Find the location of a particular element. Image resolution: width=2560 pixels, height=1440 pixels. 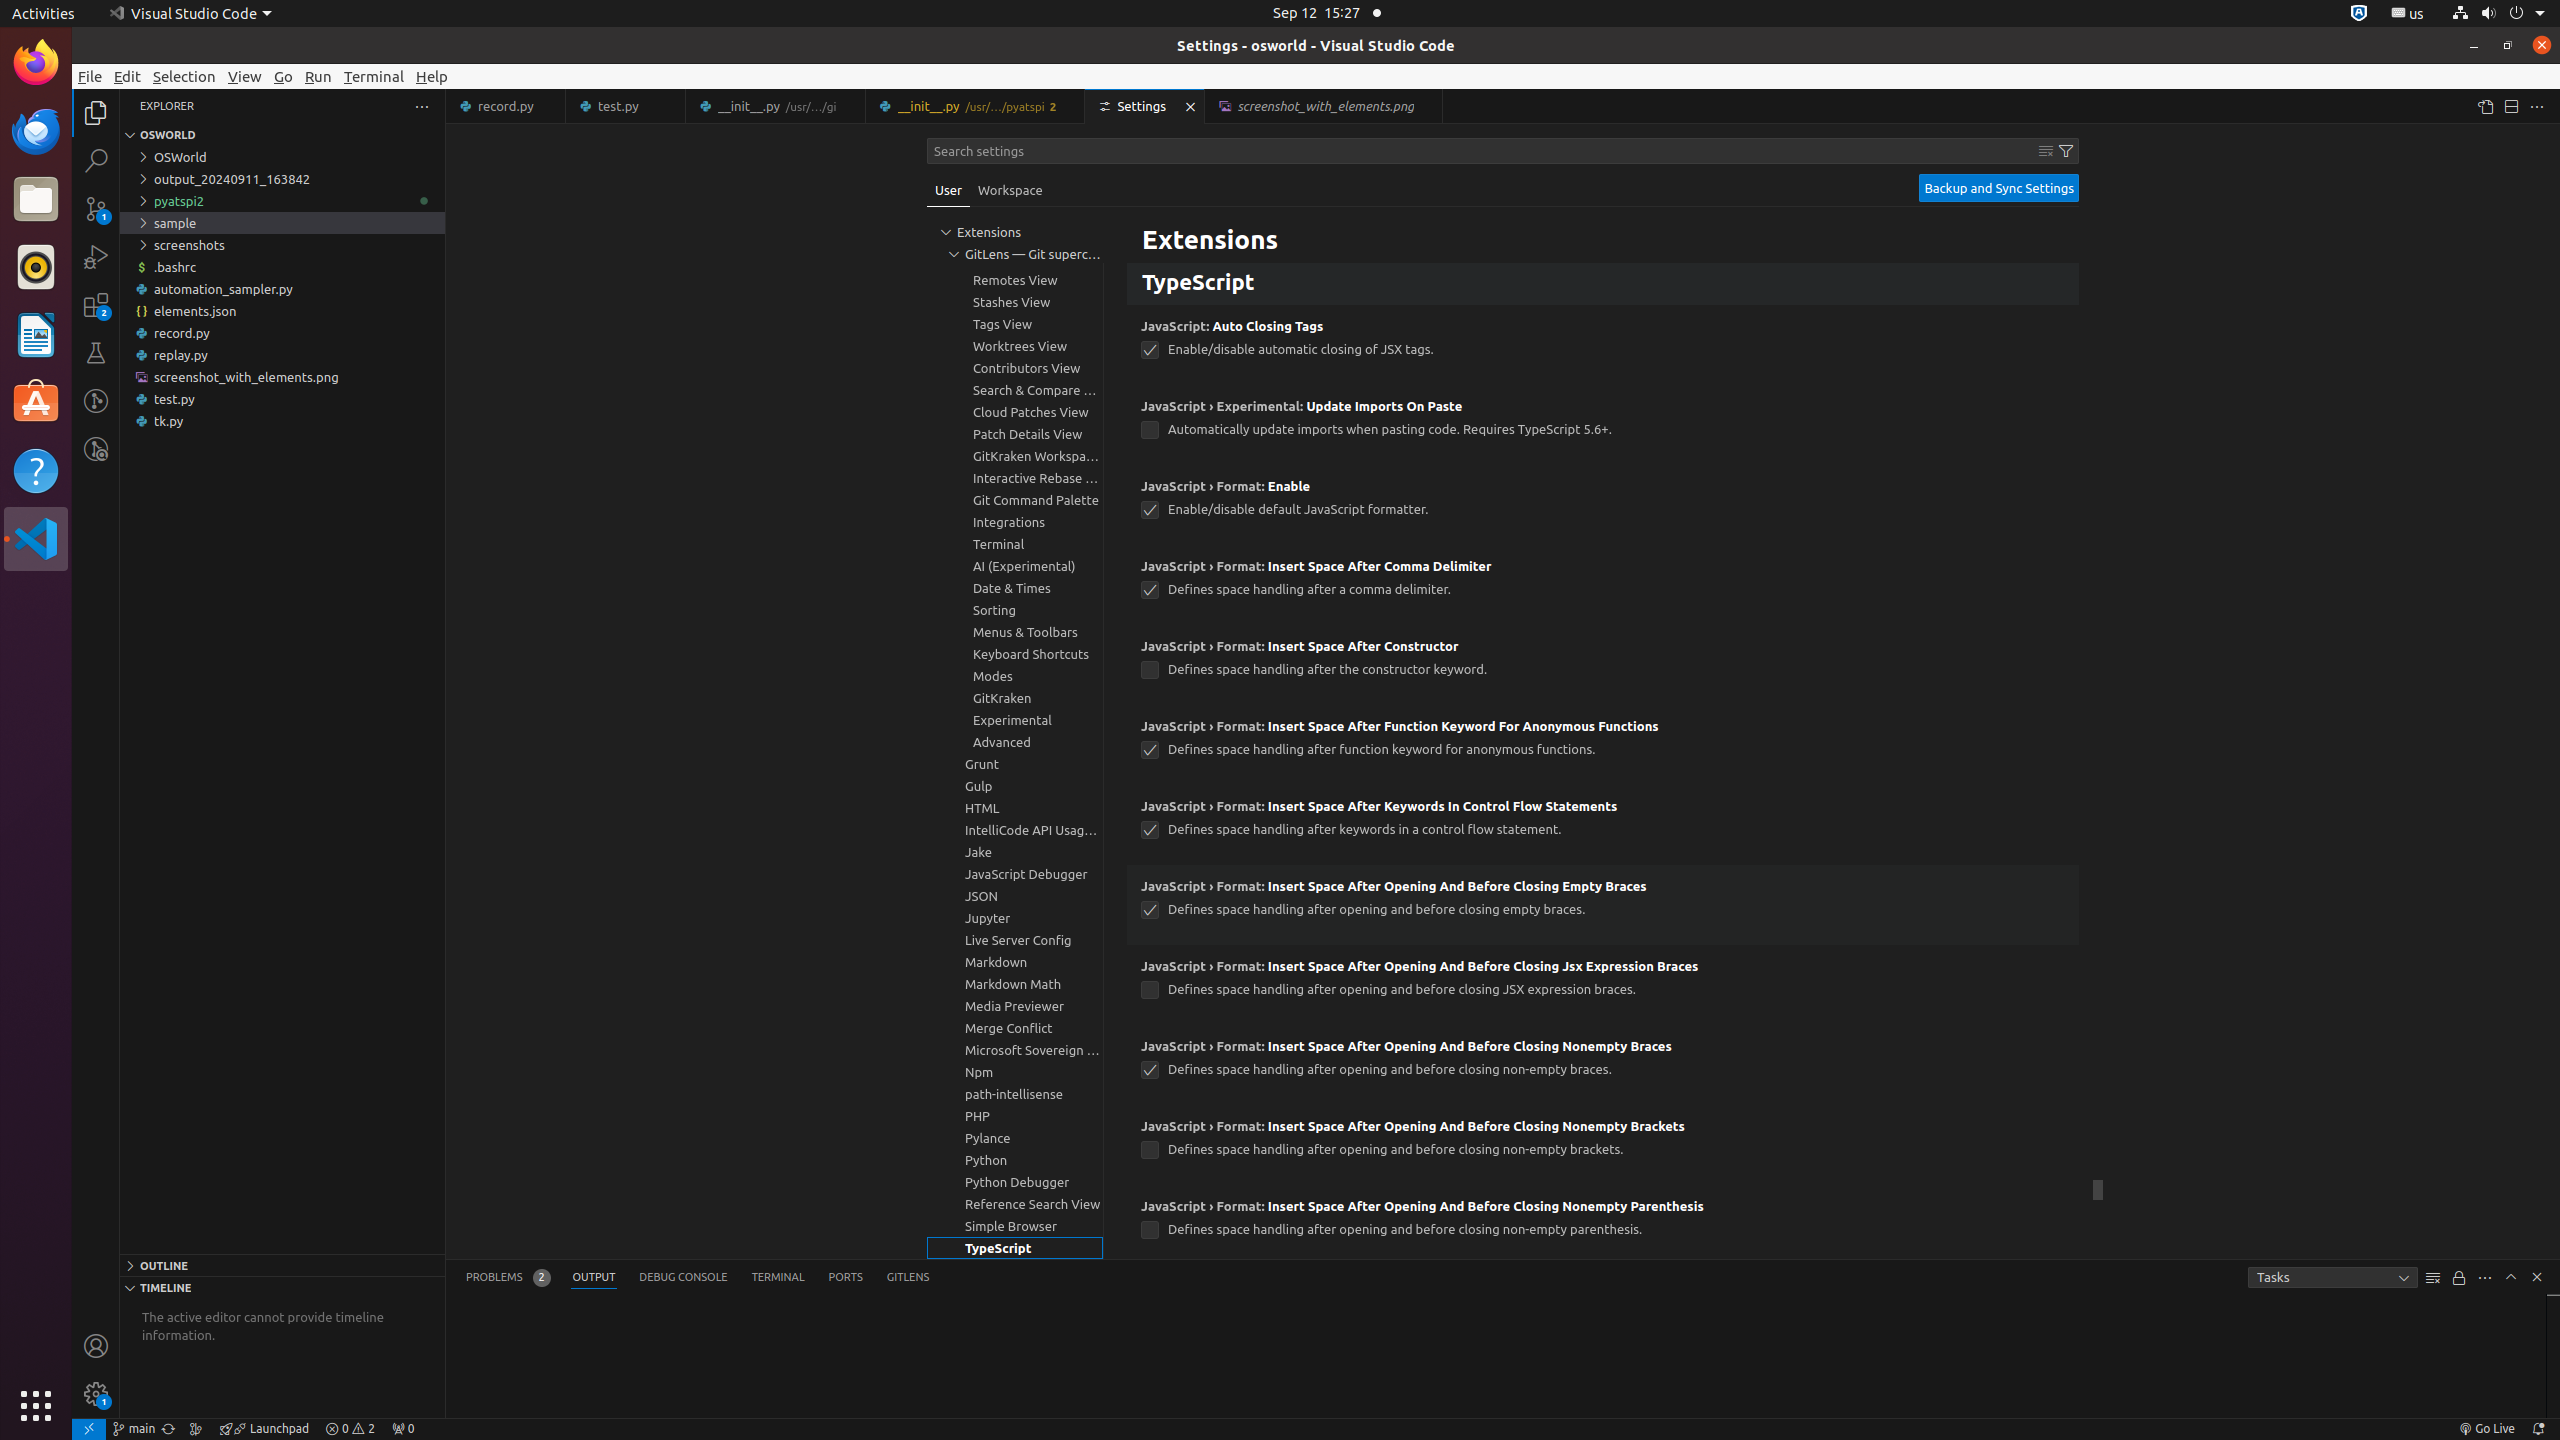

pyatspi2 is located at coordinates (282, 201).